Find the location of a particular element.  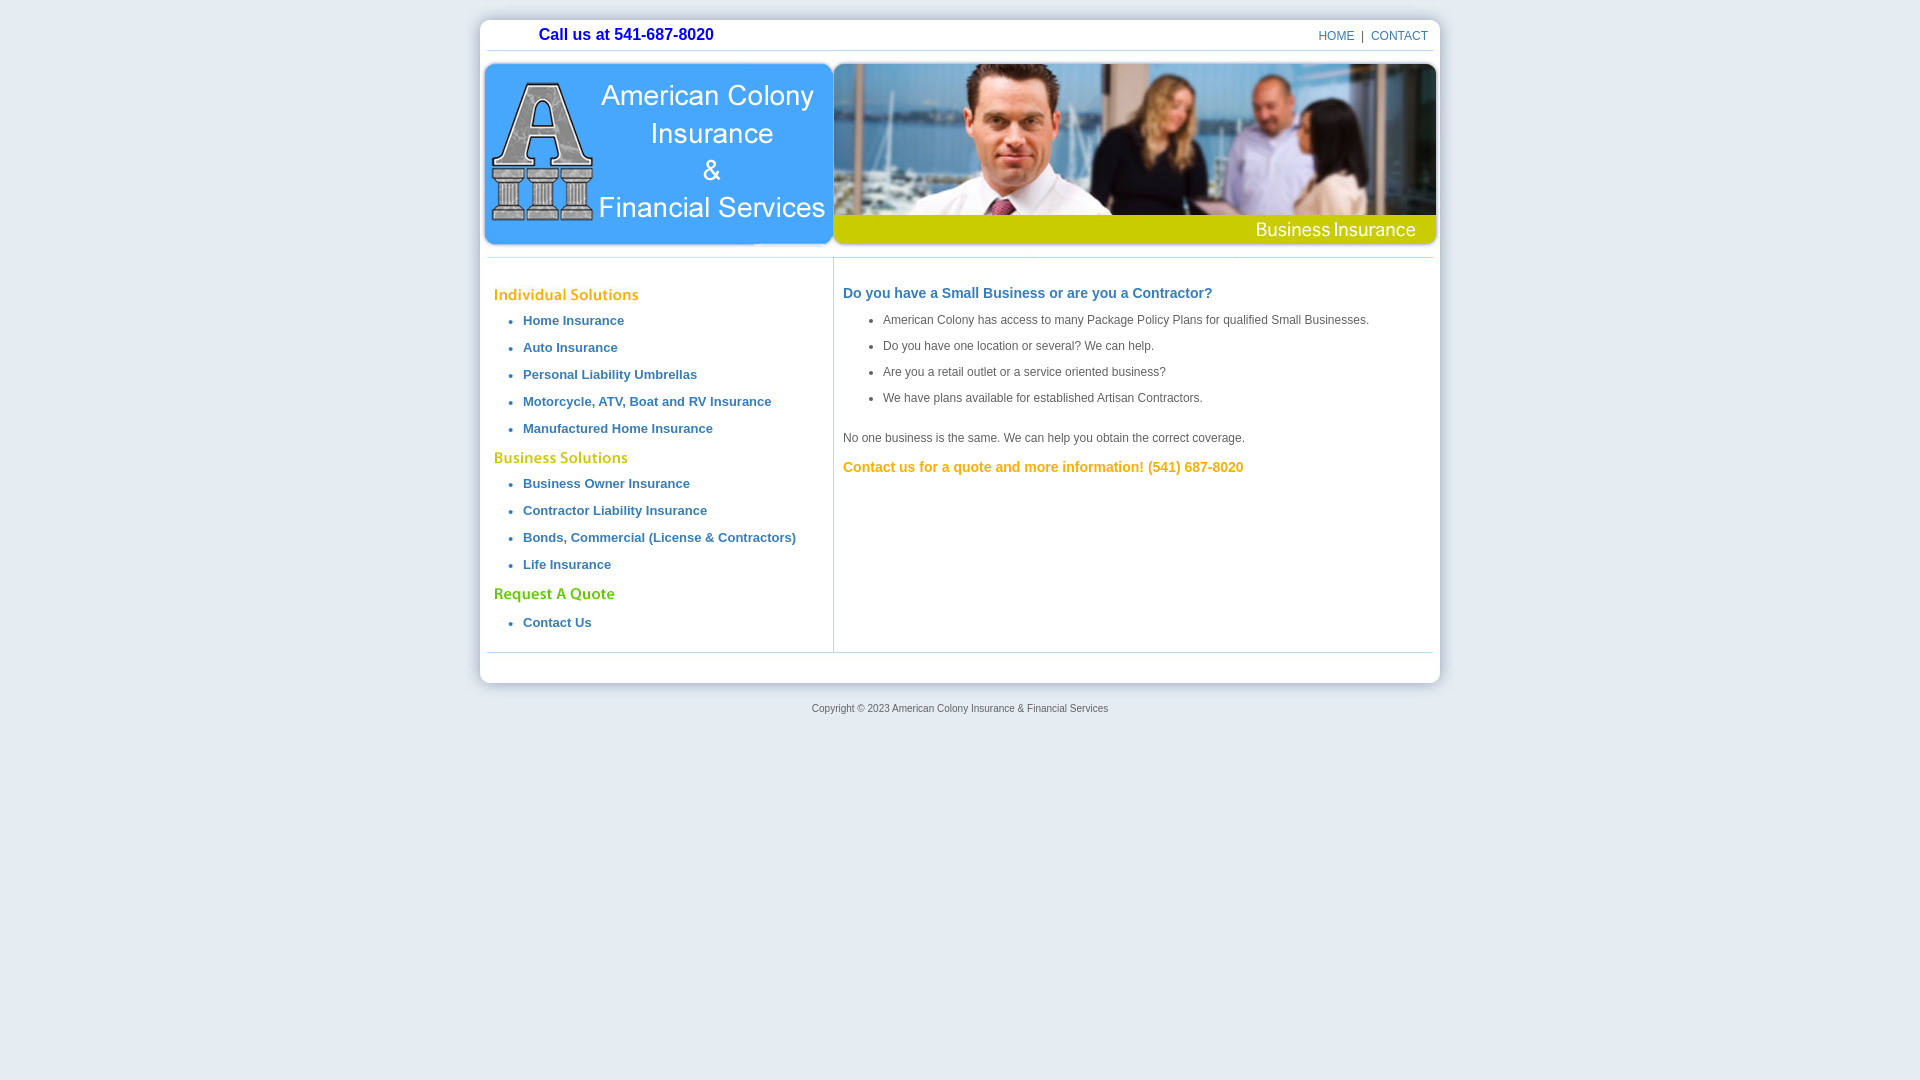

Home Insurance is located at coordinates (574, 320).